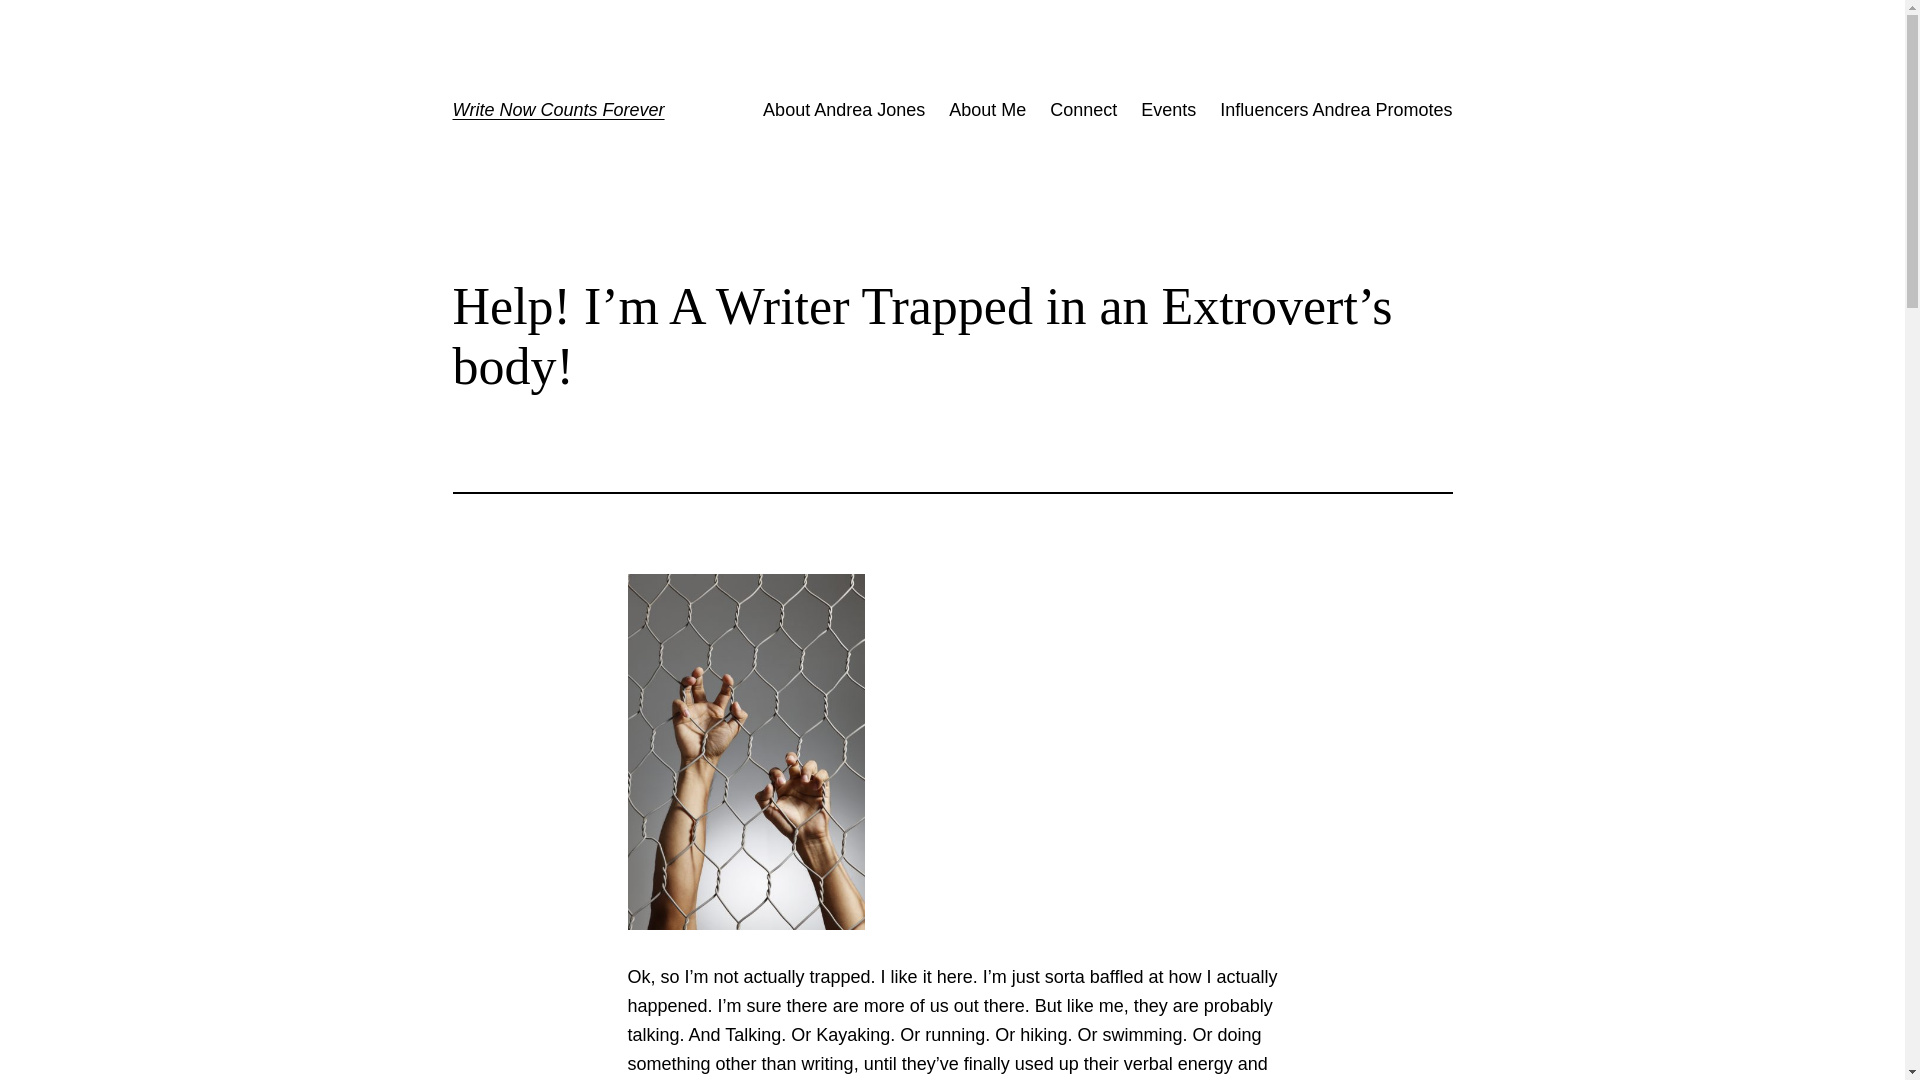 Image resolution: width=1920 pixels, height=1080 pixels. Describe the element at coordinates (1084, 110) in the screenshot. I see `Connect` at that location.